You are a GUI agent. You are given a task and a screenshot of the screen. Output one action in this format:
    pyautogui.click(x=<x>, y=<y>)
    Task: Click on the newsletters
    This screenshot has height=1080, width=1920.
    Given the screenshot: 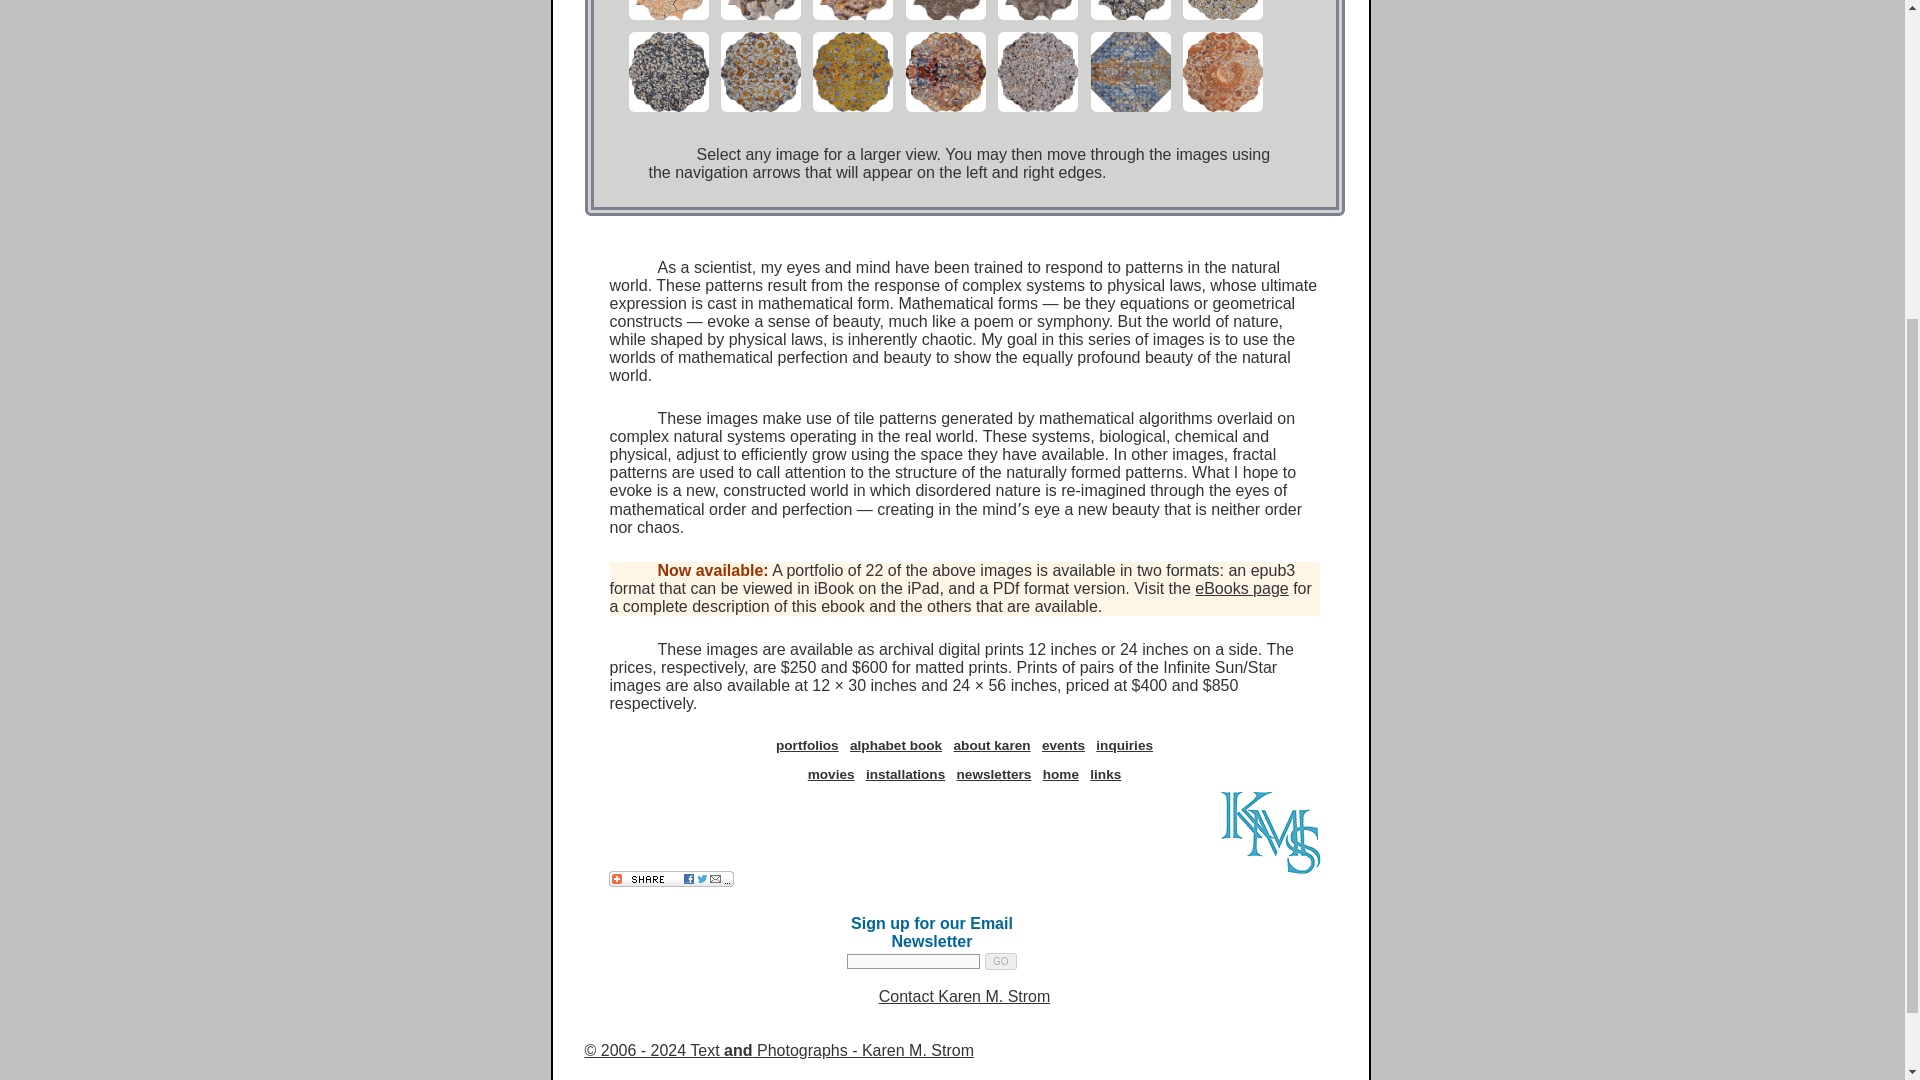 What is the action you would take?
    pyautogui.click(x=994, y=774)
    